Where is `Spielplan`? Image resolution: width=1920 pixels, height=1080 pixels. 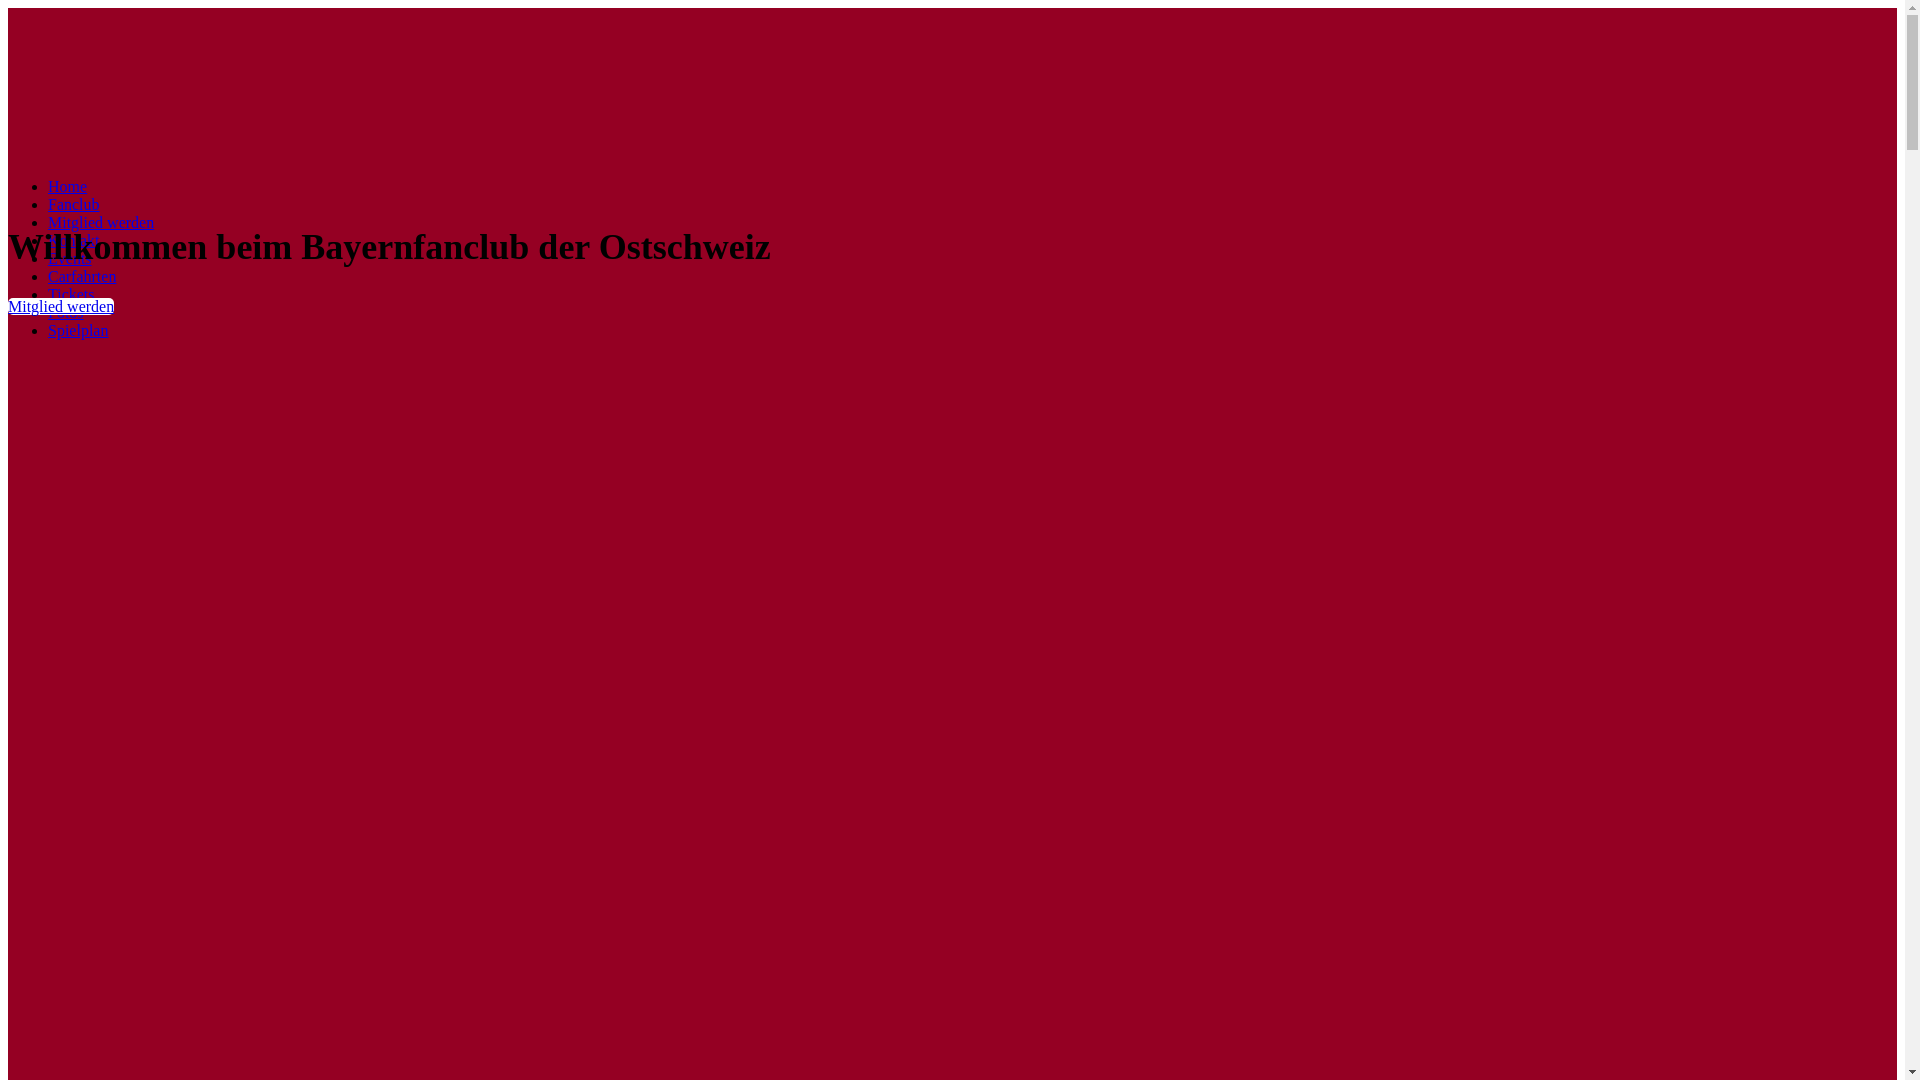
Spielplan is located at coordinates (78, 330).